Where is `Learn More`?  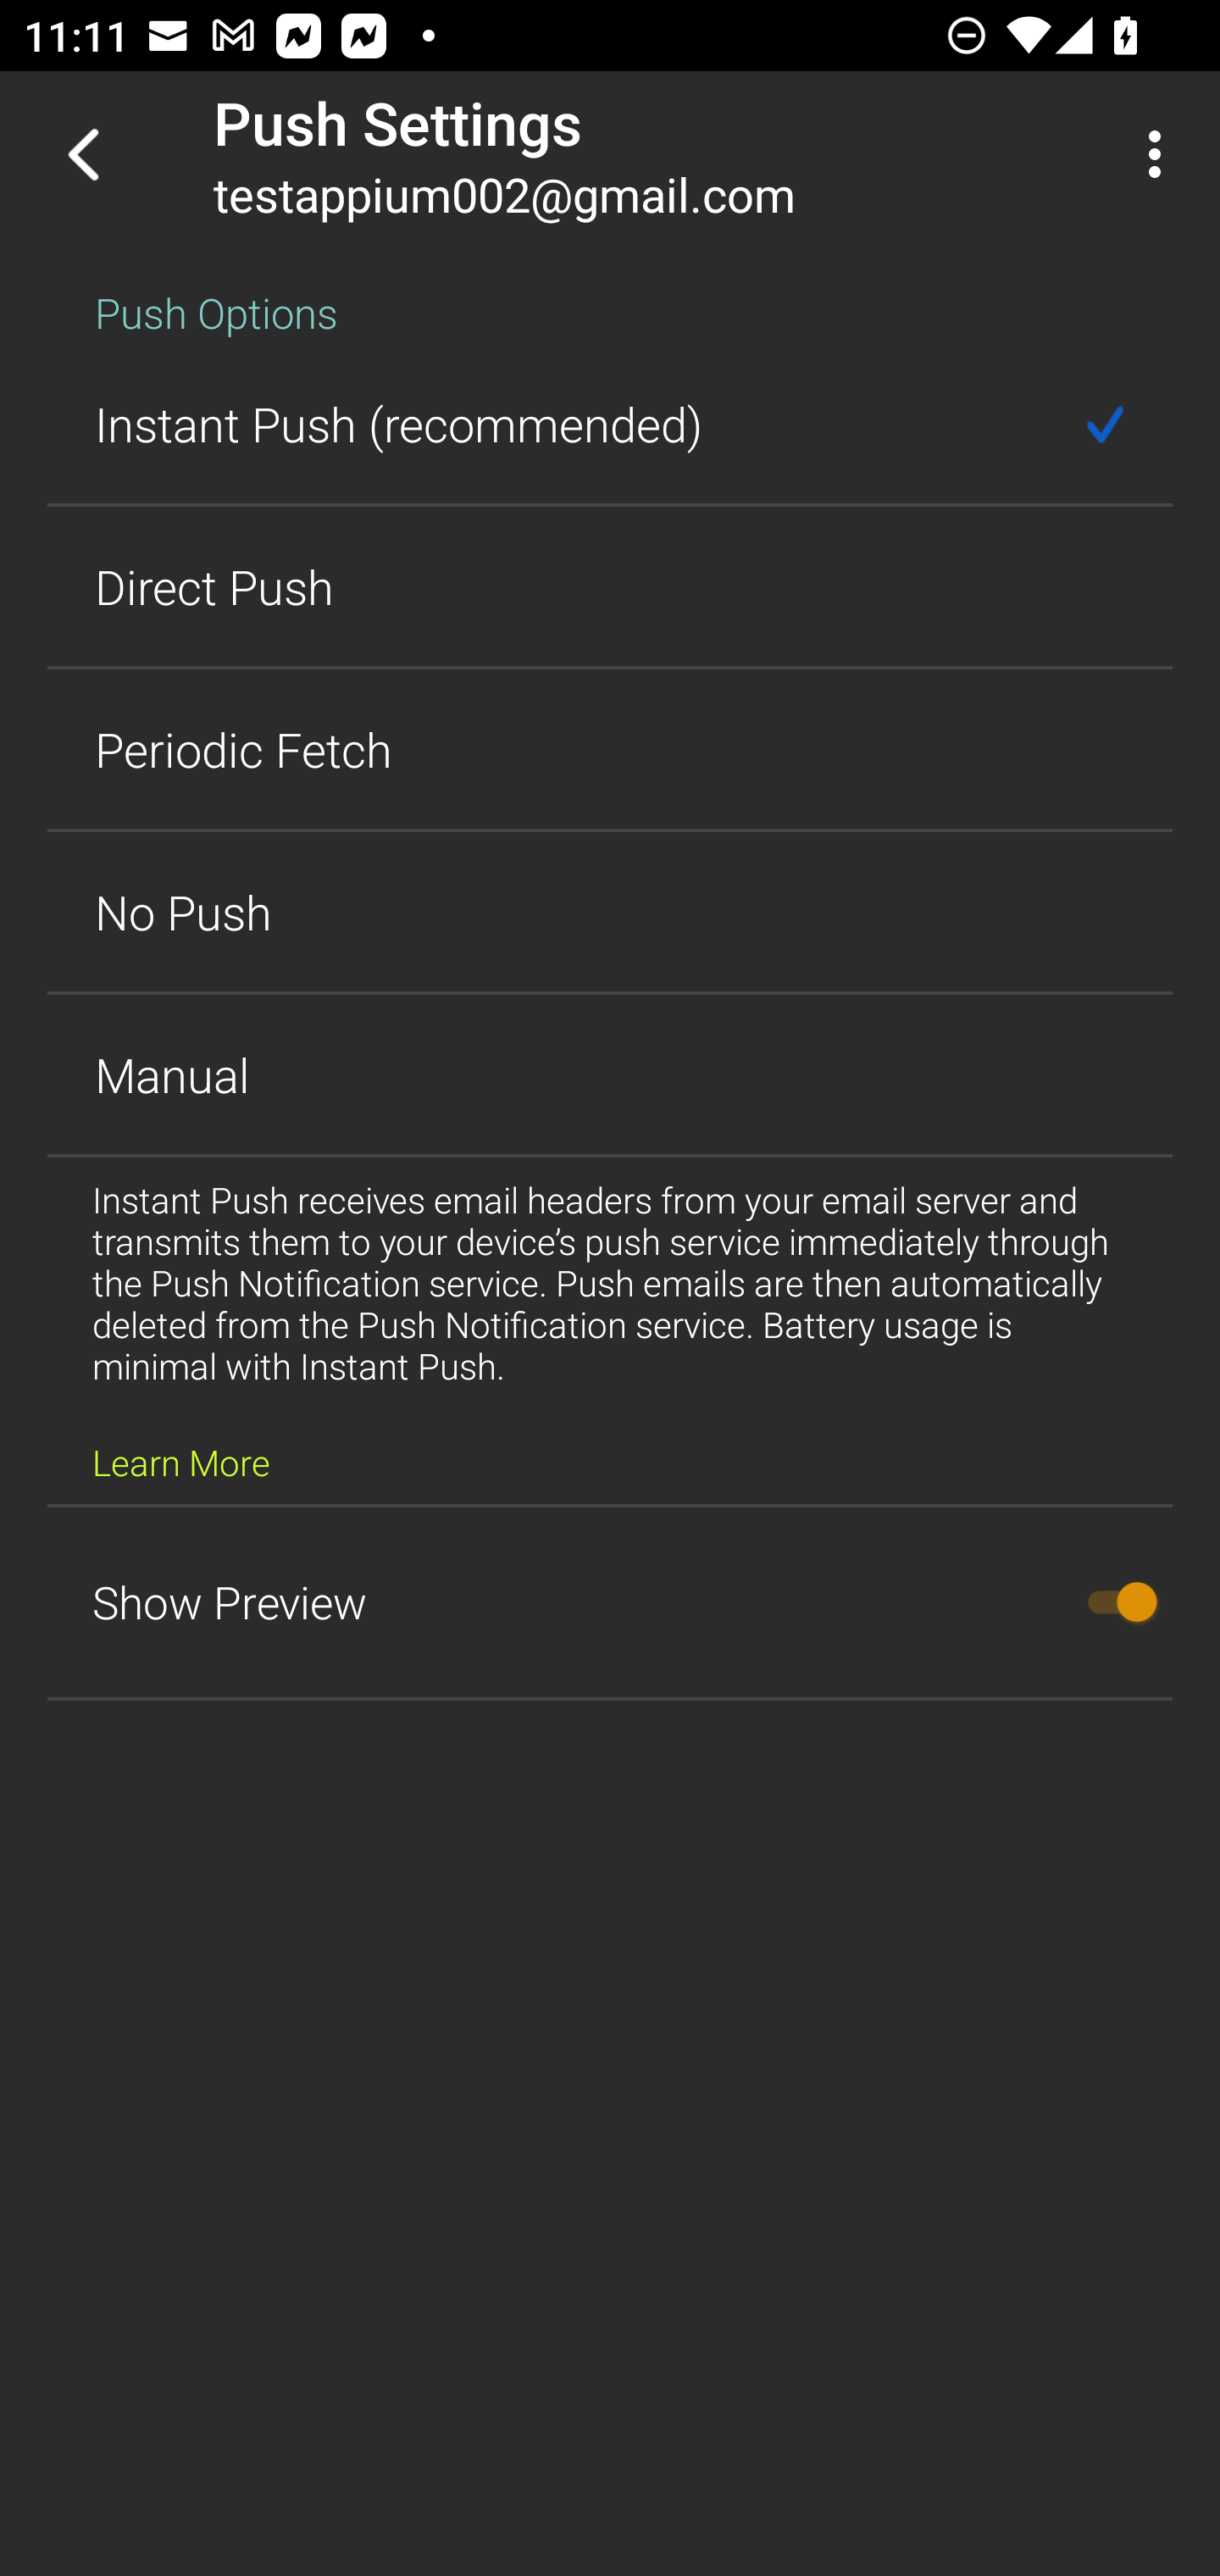
Learn More is located at coordinates (181, 1462).